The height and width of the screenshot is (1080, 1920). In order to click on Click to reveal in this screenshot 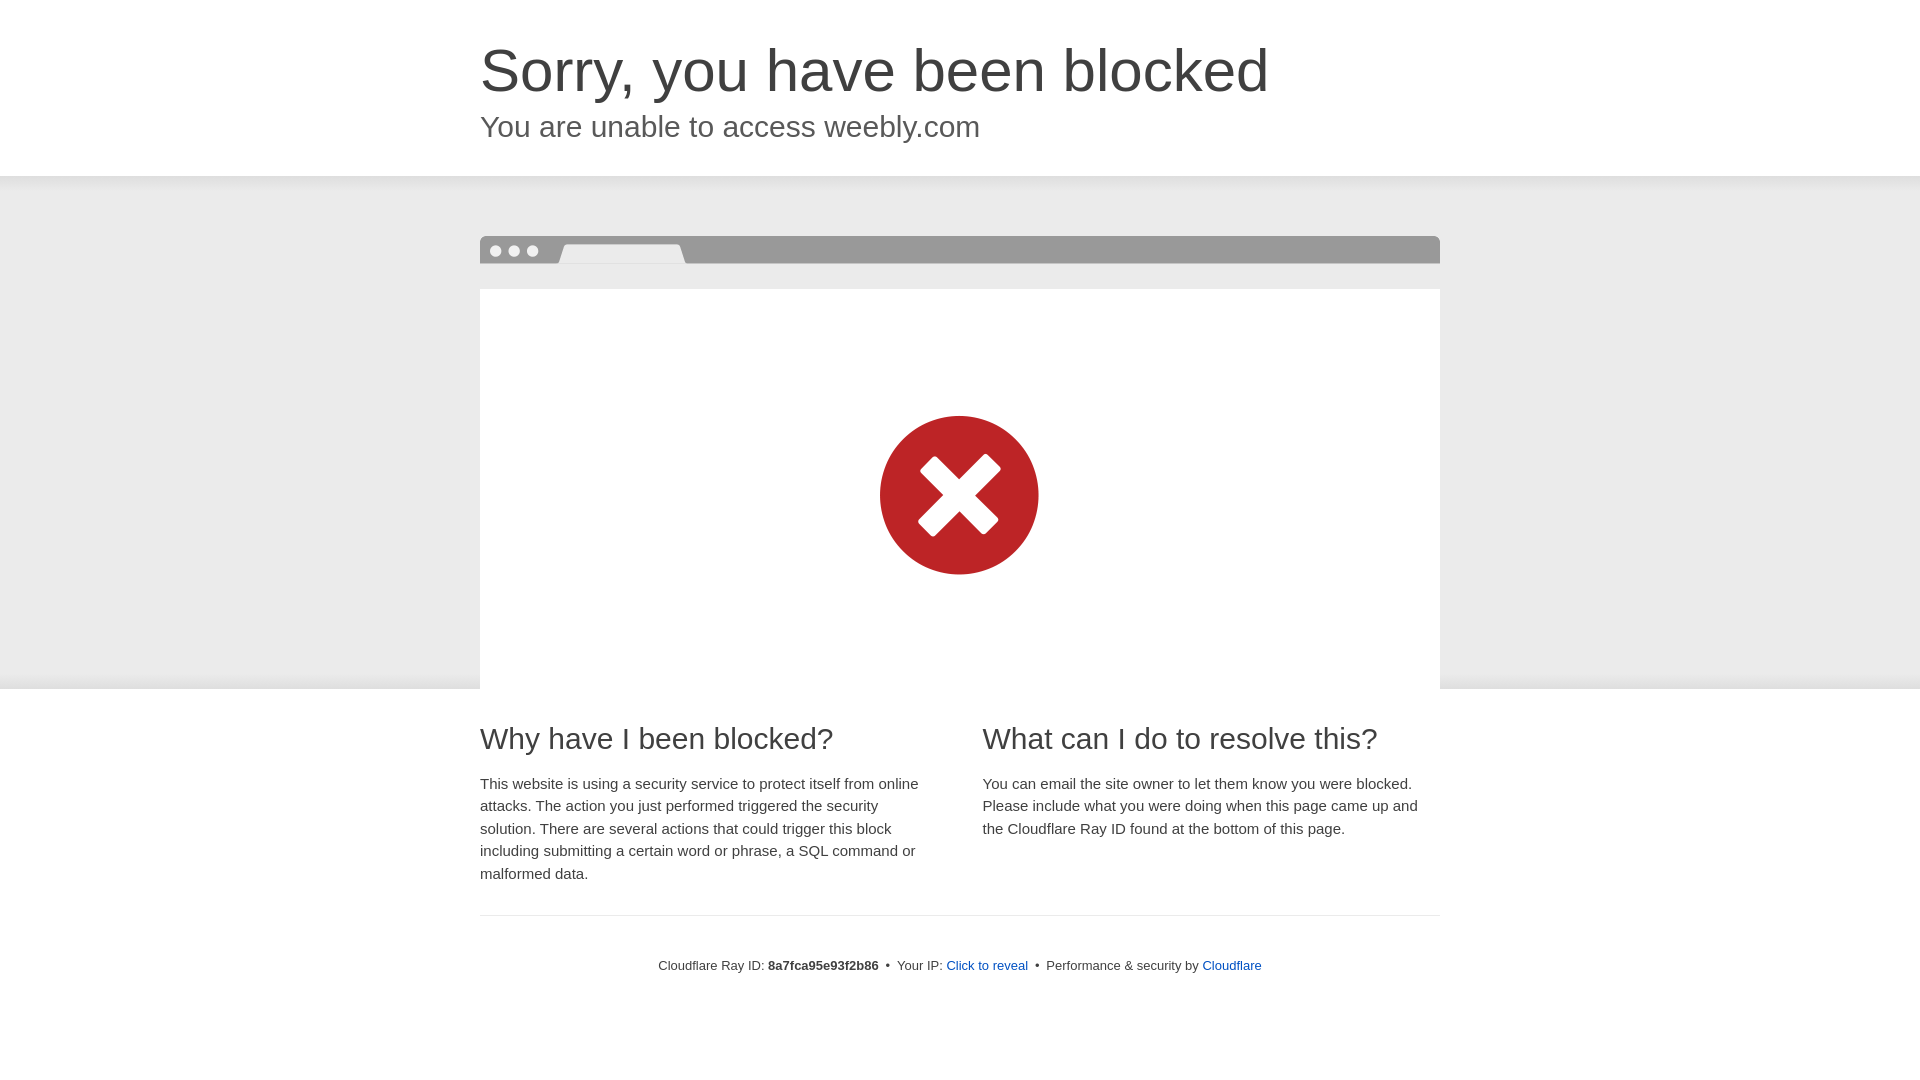, I will do `click(986, 966)`.